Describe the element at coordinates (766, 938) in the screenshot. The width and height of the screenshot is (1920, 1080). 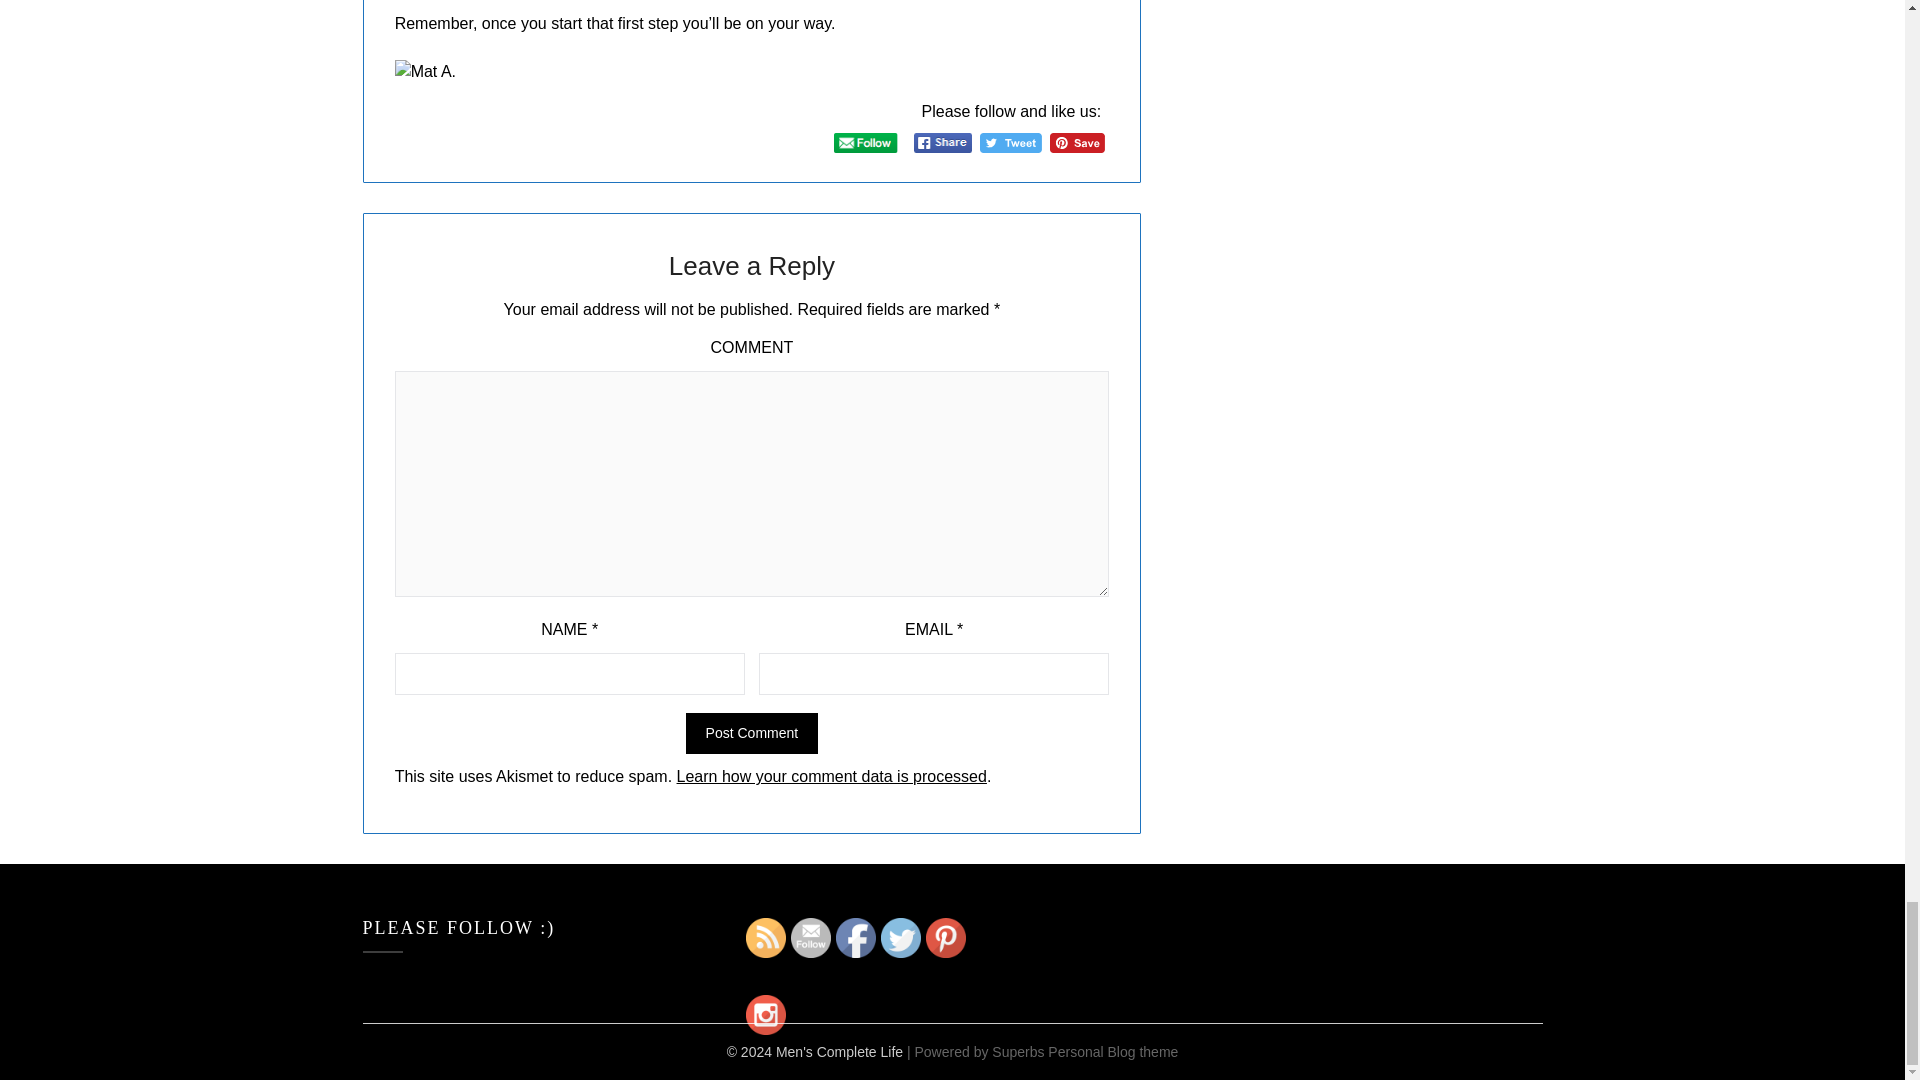
I see `RSS` at that location.